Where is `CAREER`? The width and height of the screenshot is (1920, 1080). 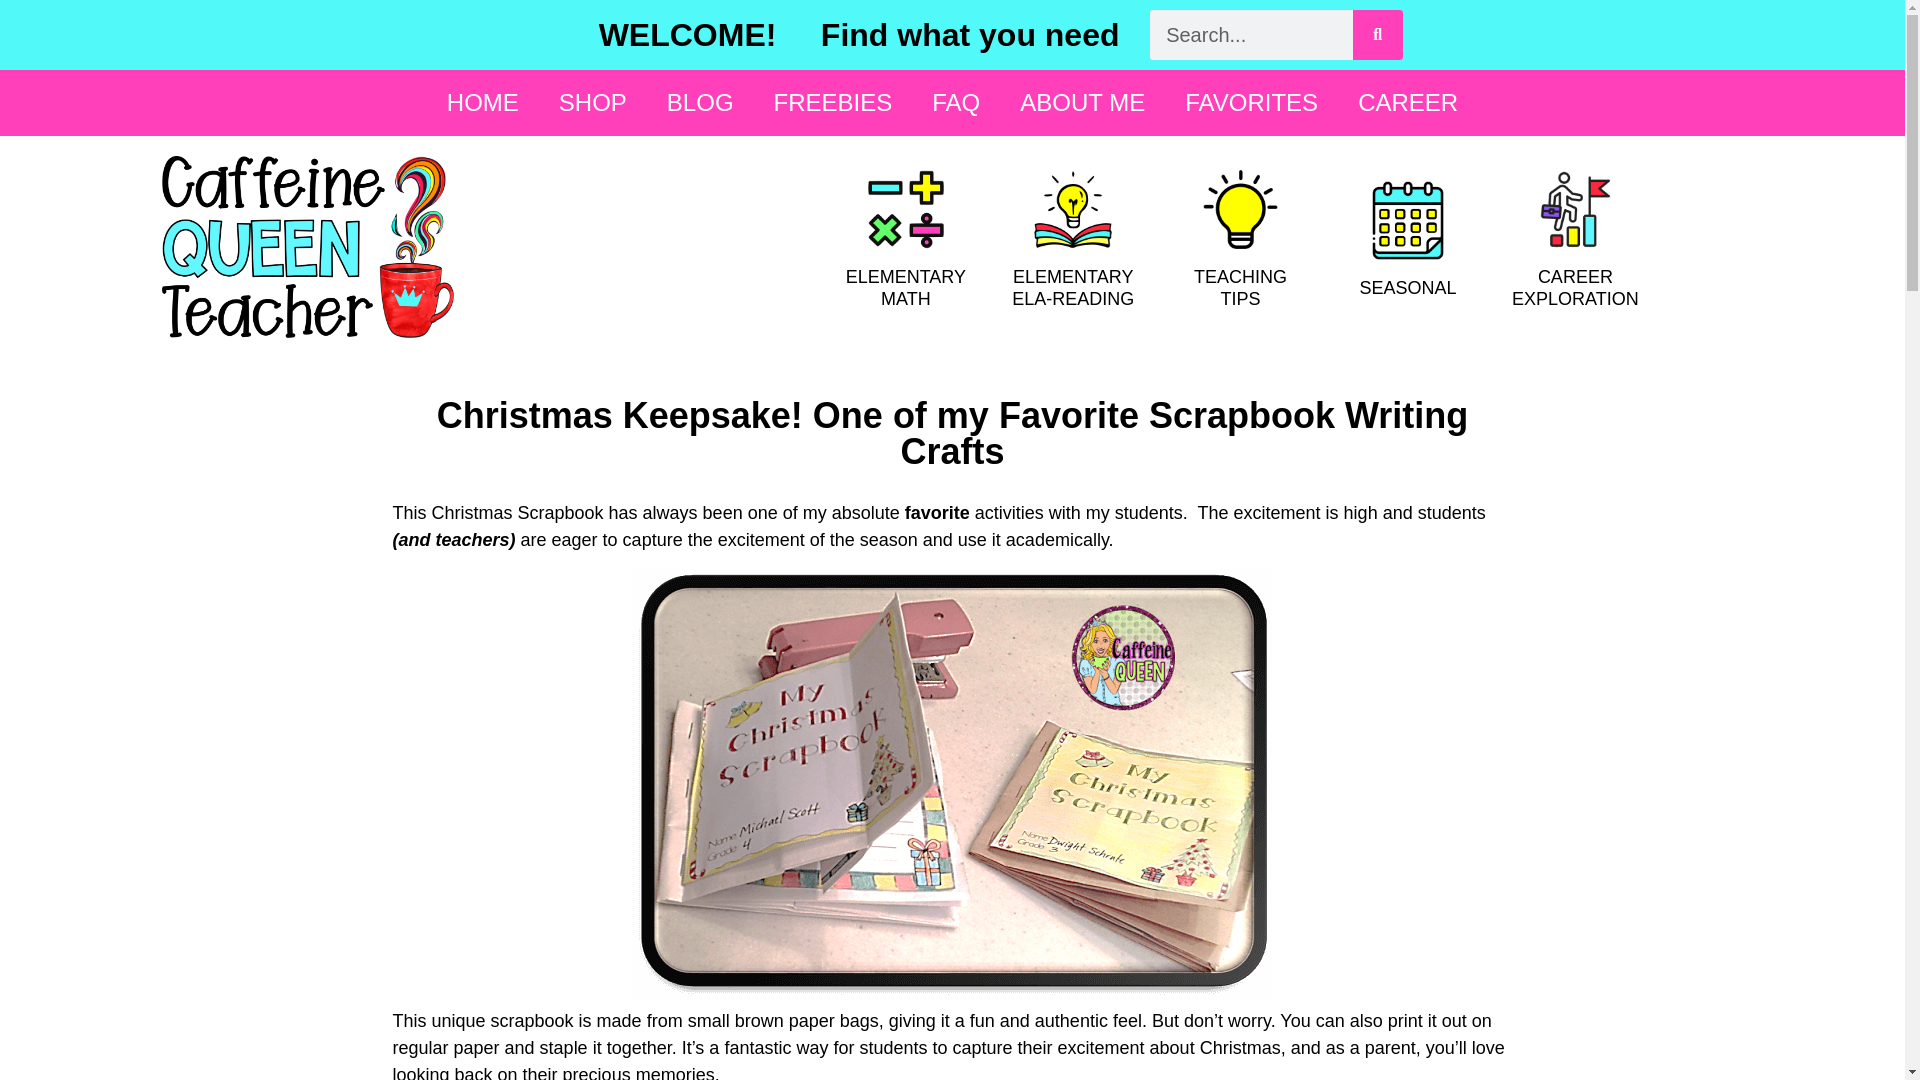
CAREER is located at coordinates (1408, 102).